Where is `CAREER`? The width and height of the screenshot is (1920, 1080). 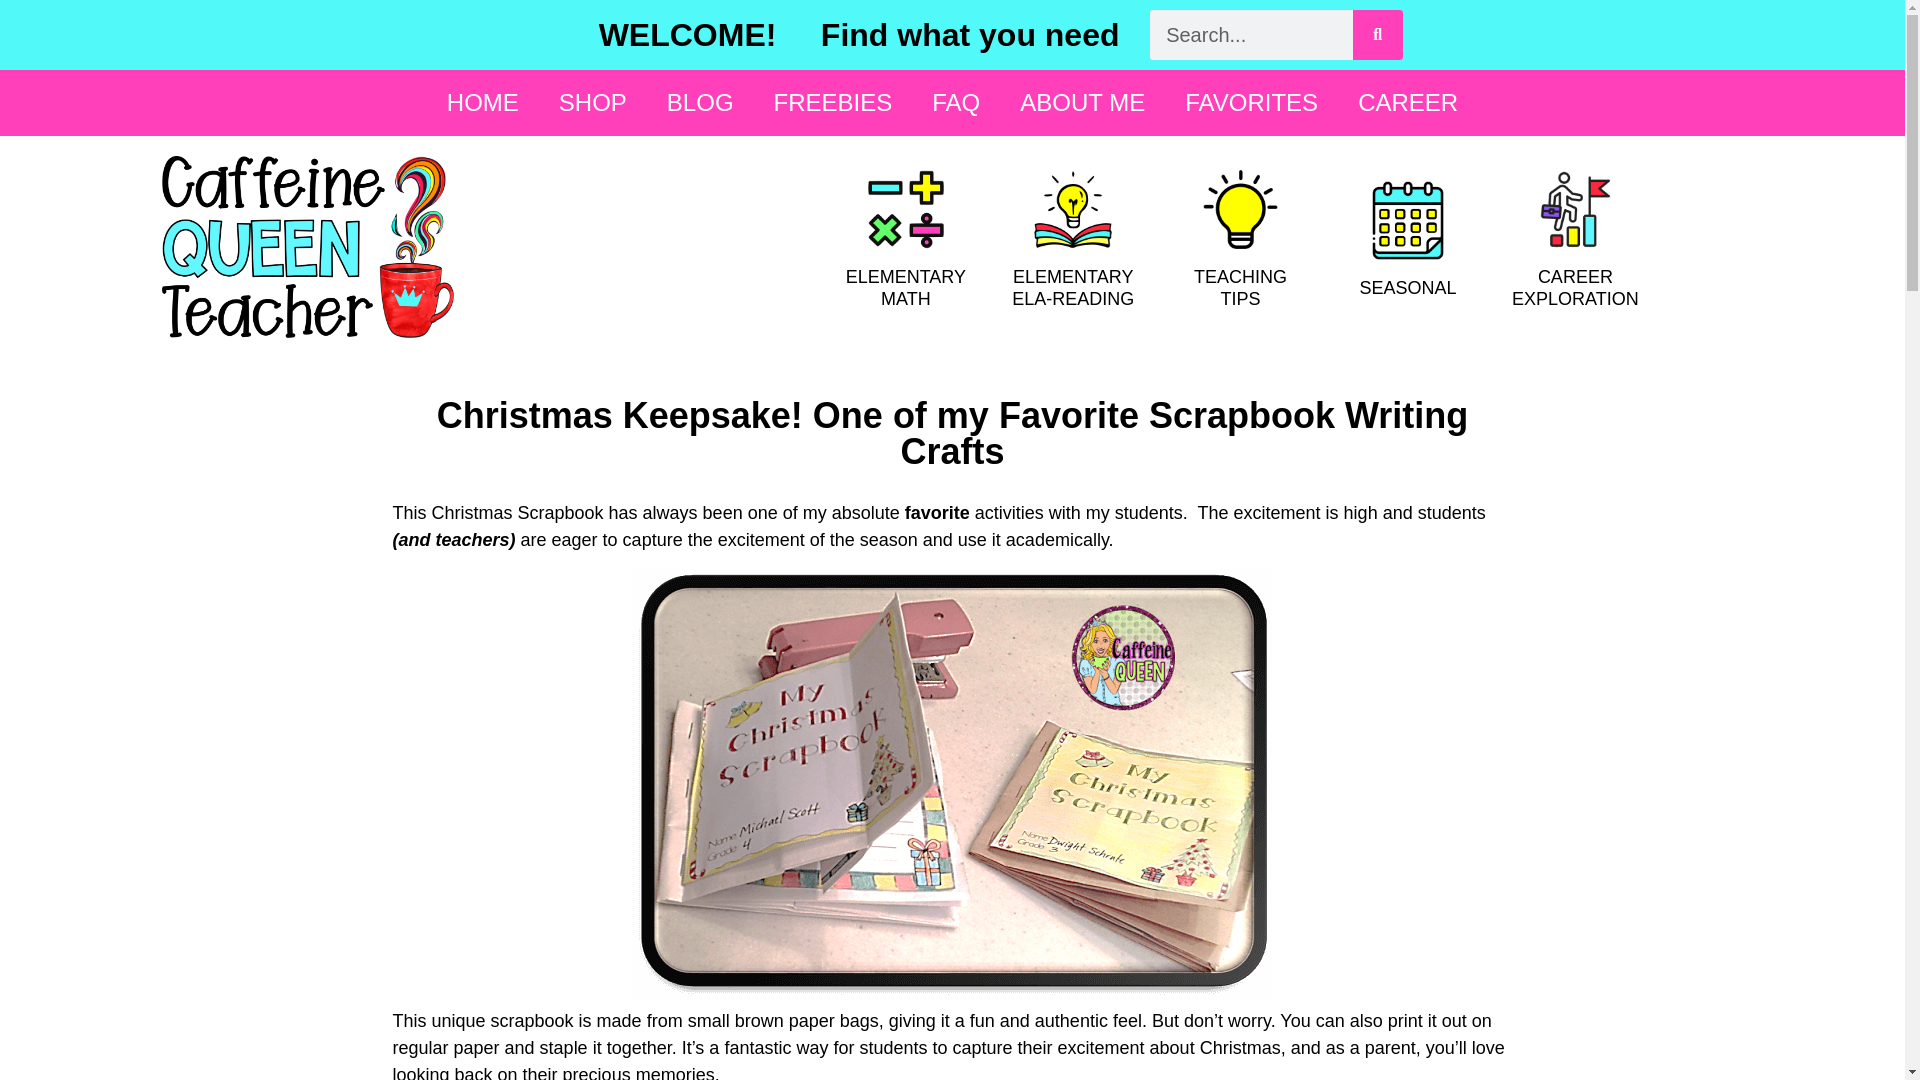
CAREER is located at coordinates (1408, 102).